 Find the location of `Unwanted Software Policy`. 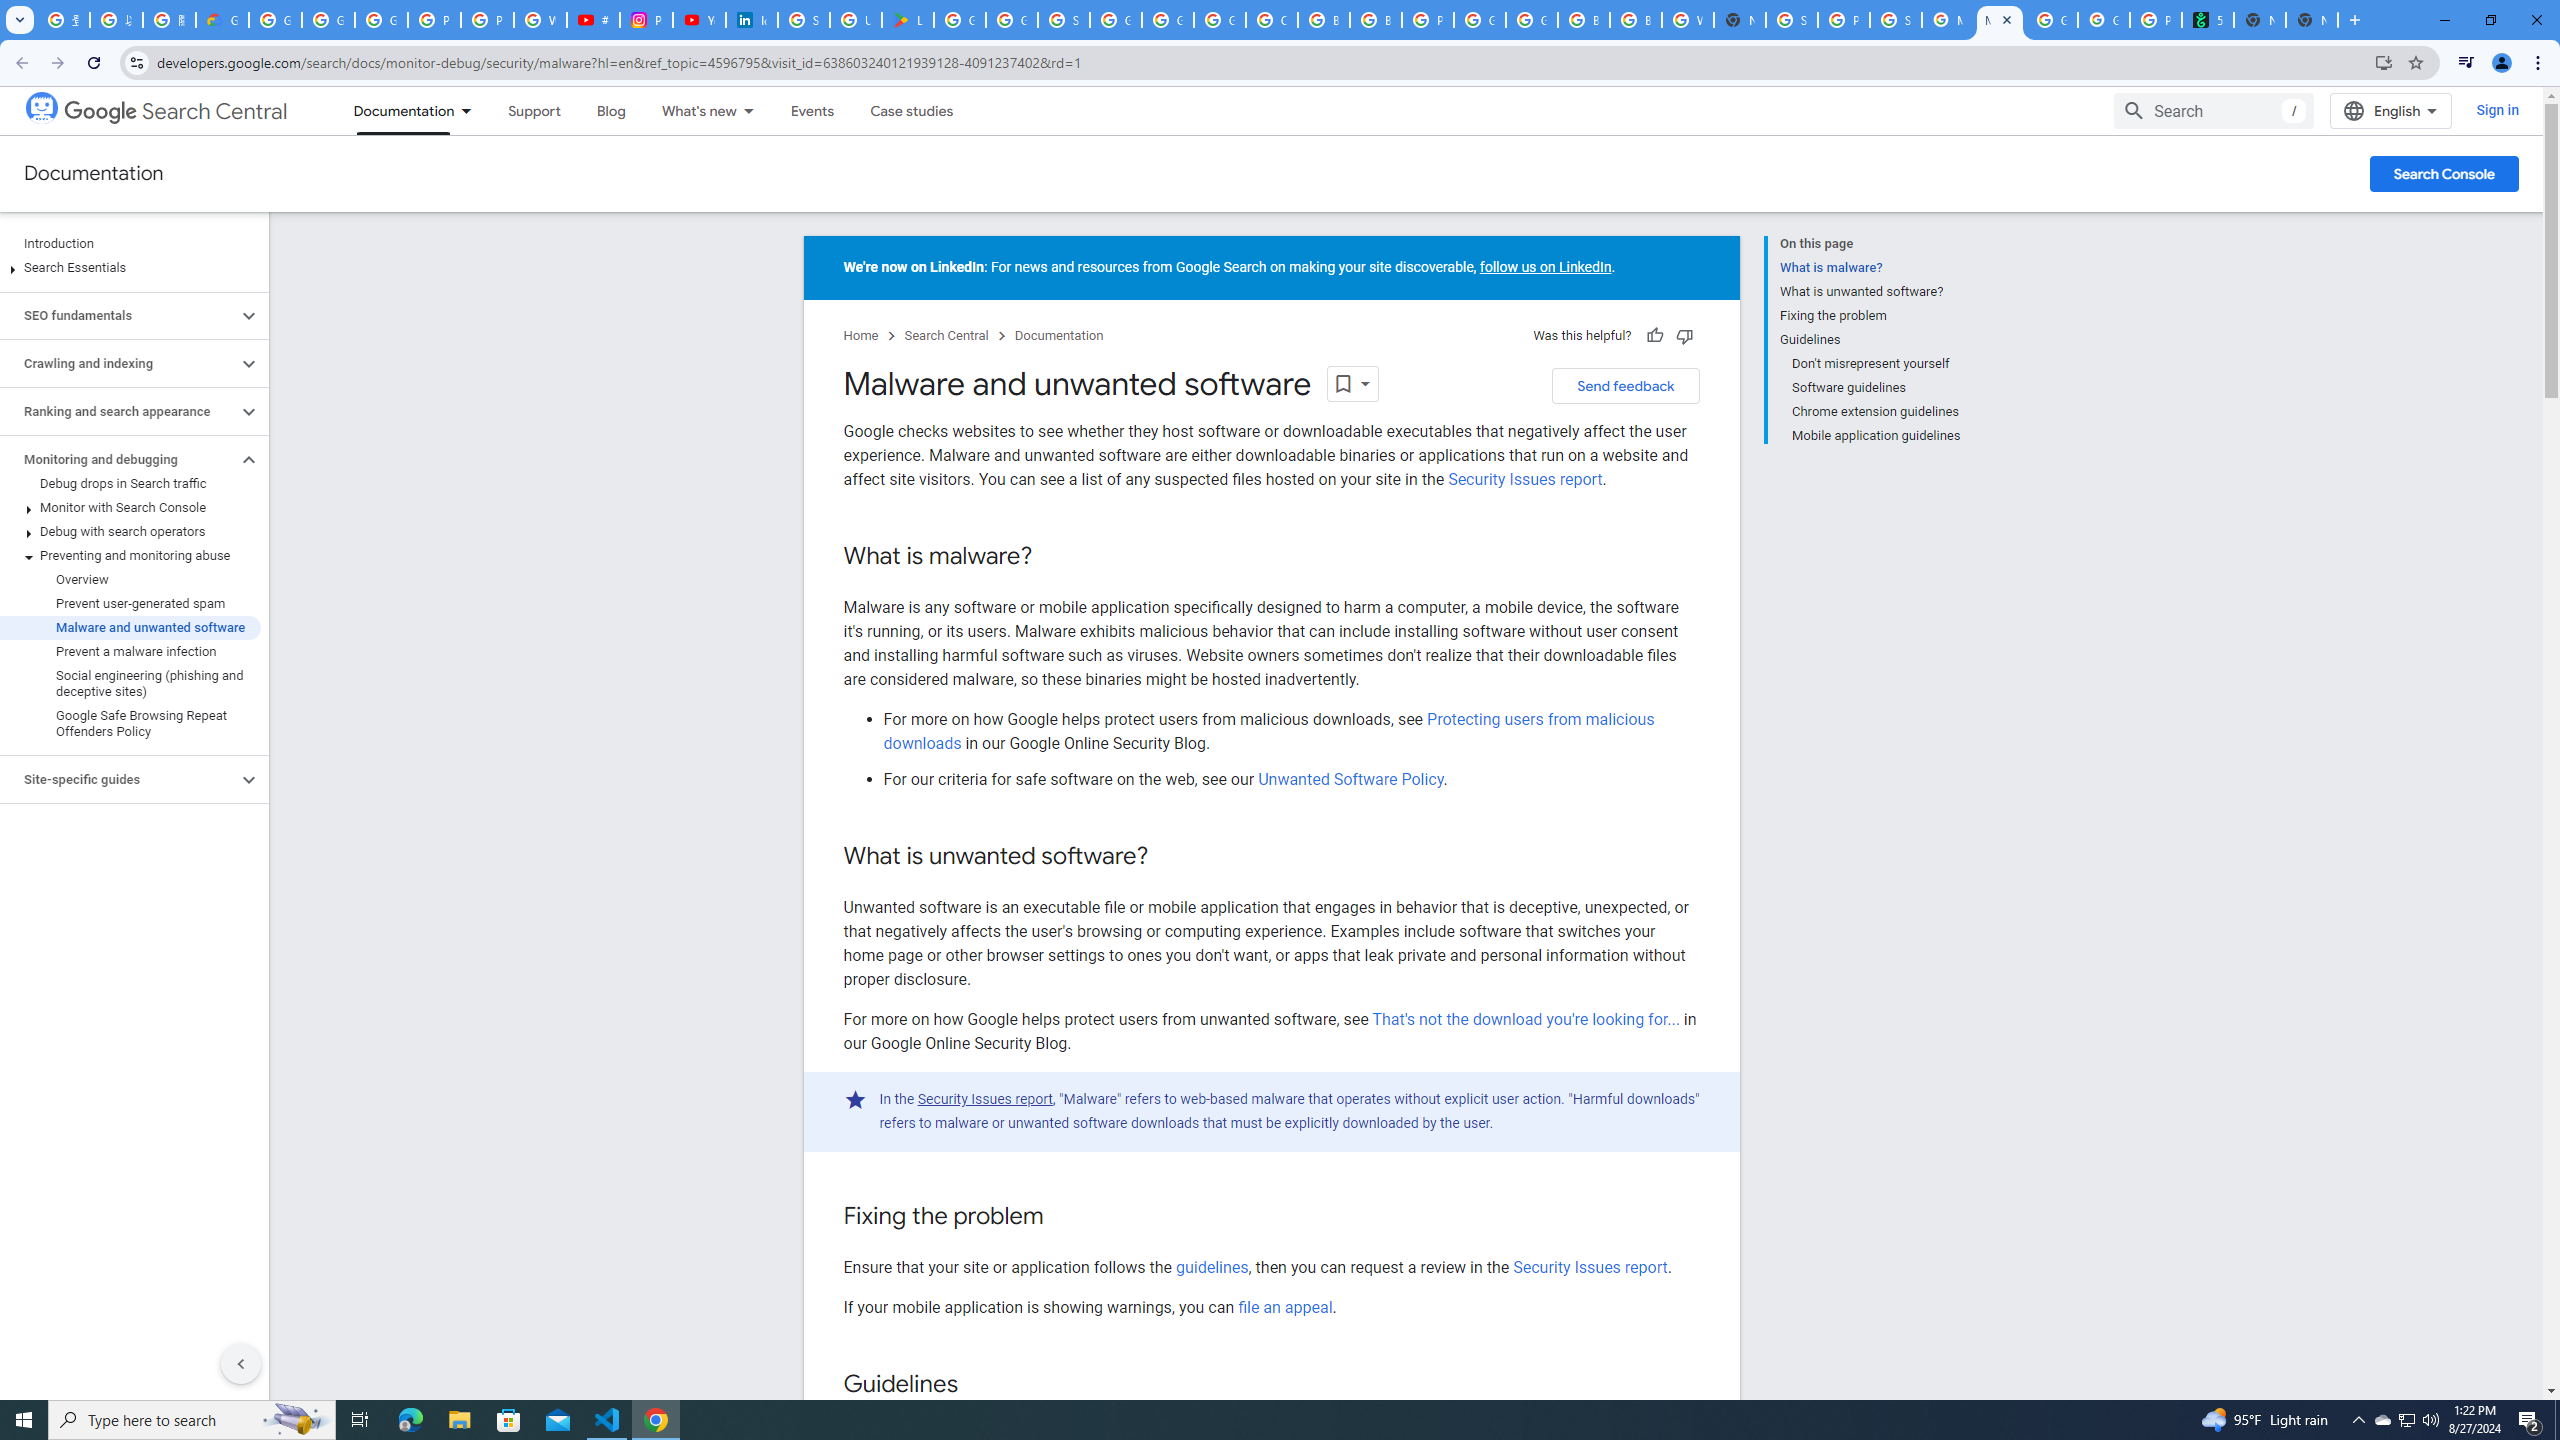

Unwanted Software Policy is located at coordinates (1350, 780).